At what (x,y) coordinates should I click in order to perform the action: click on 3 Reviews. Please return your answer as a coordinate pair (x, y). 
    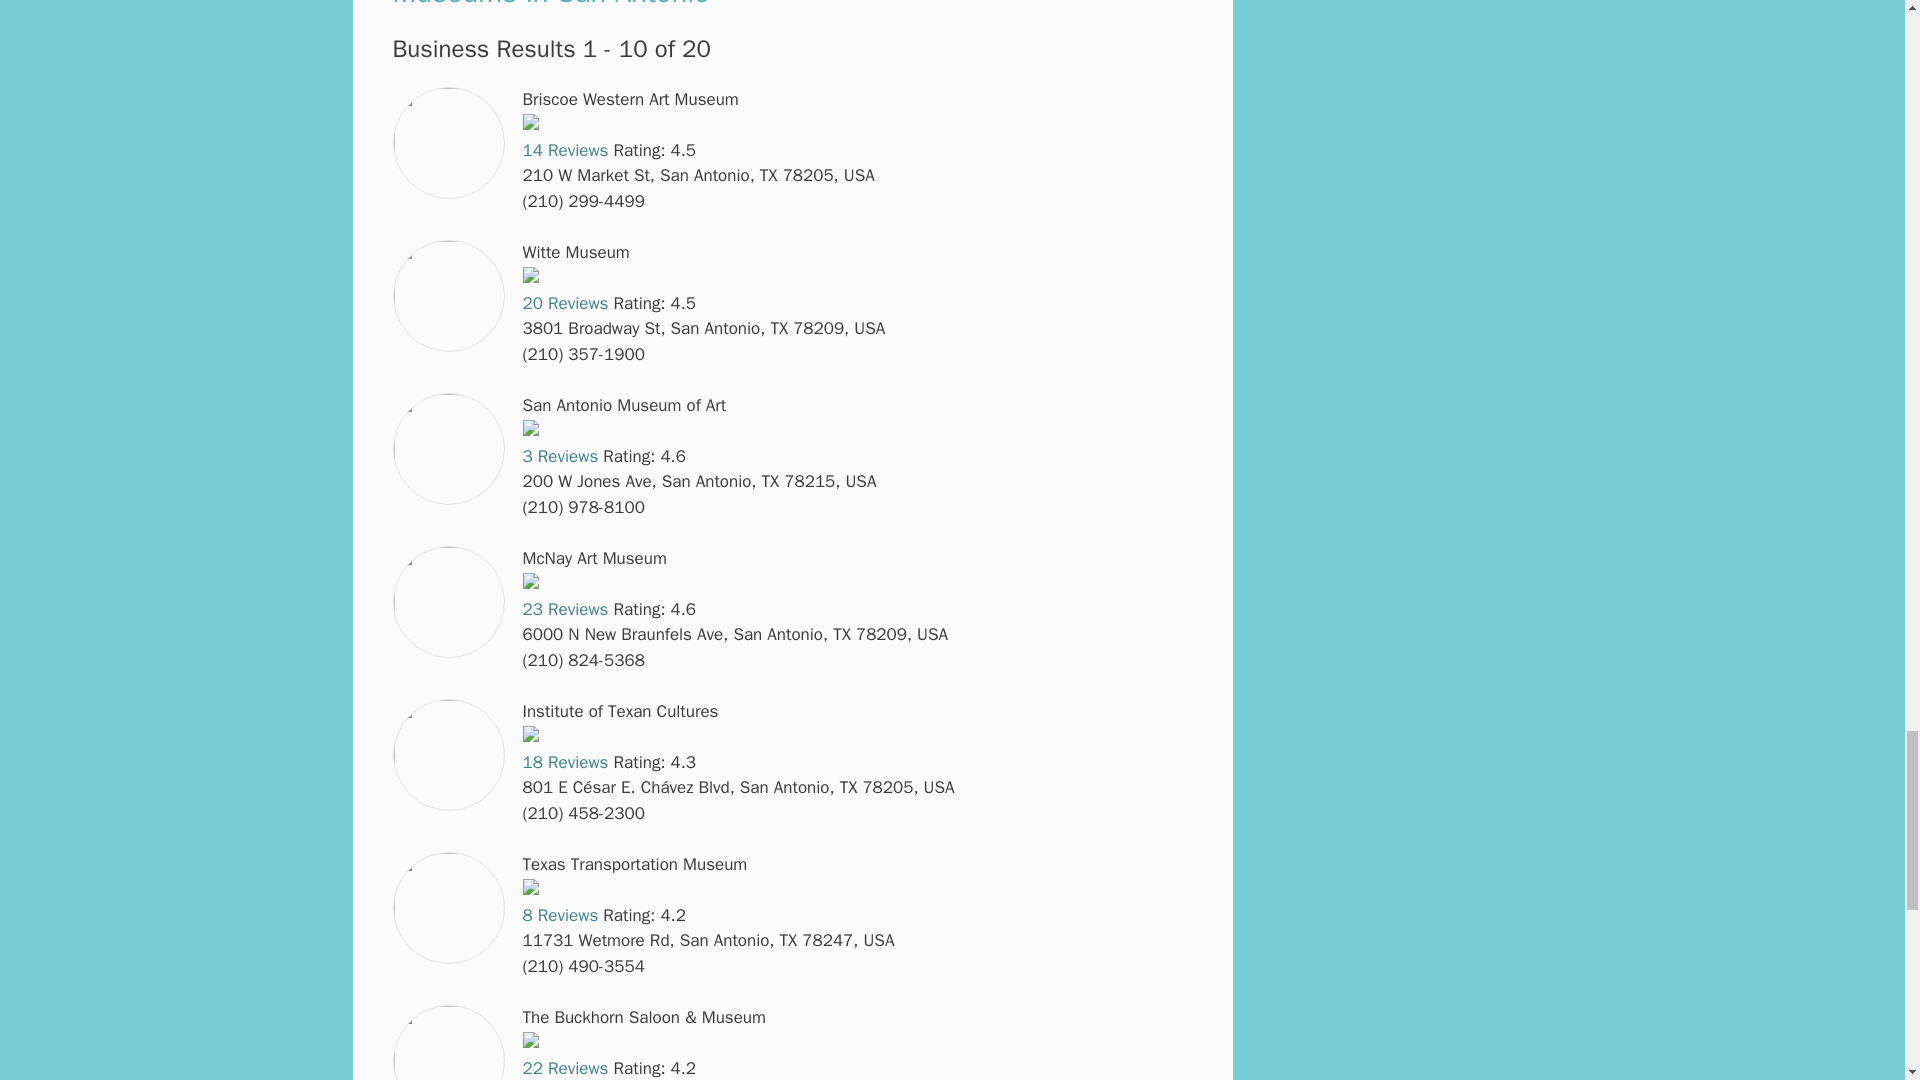
    Looking at the image, I should click on (560, 456).